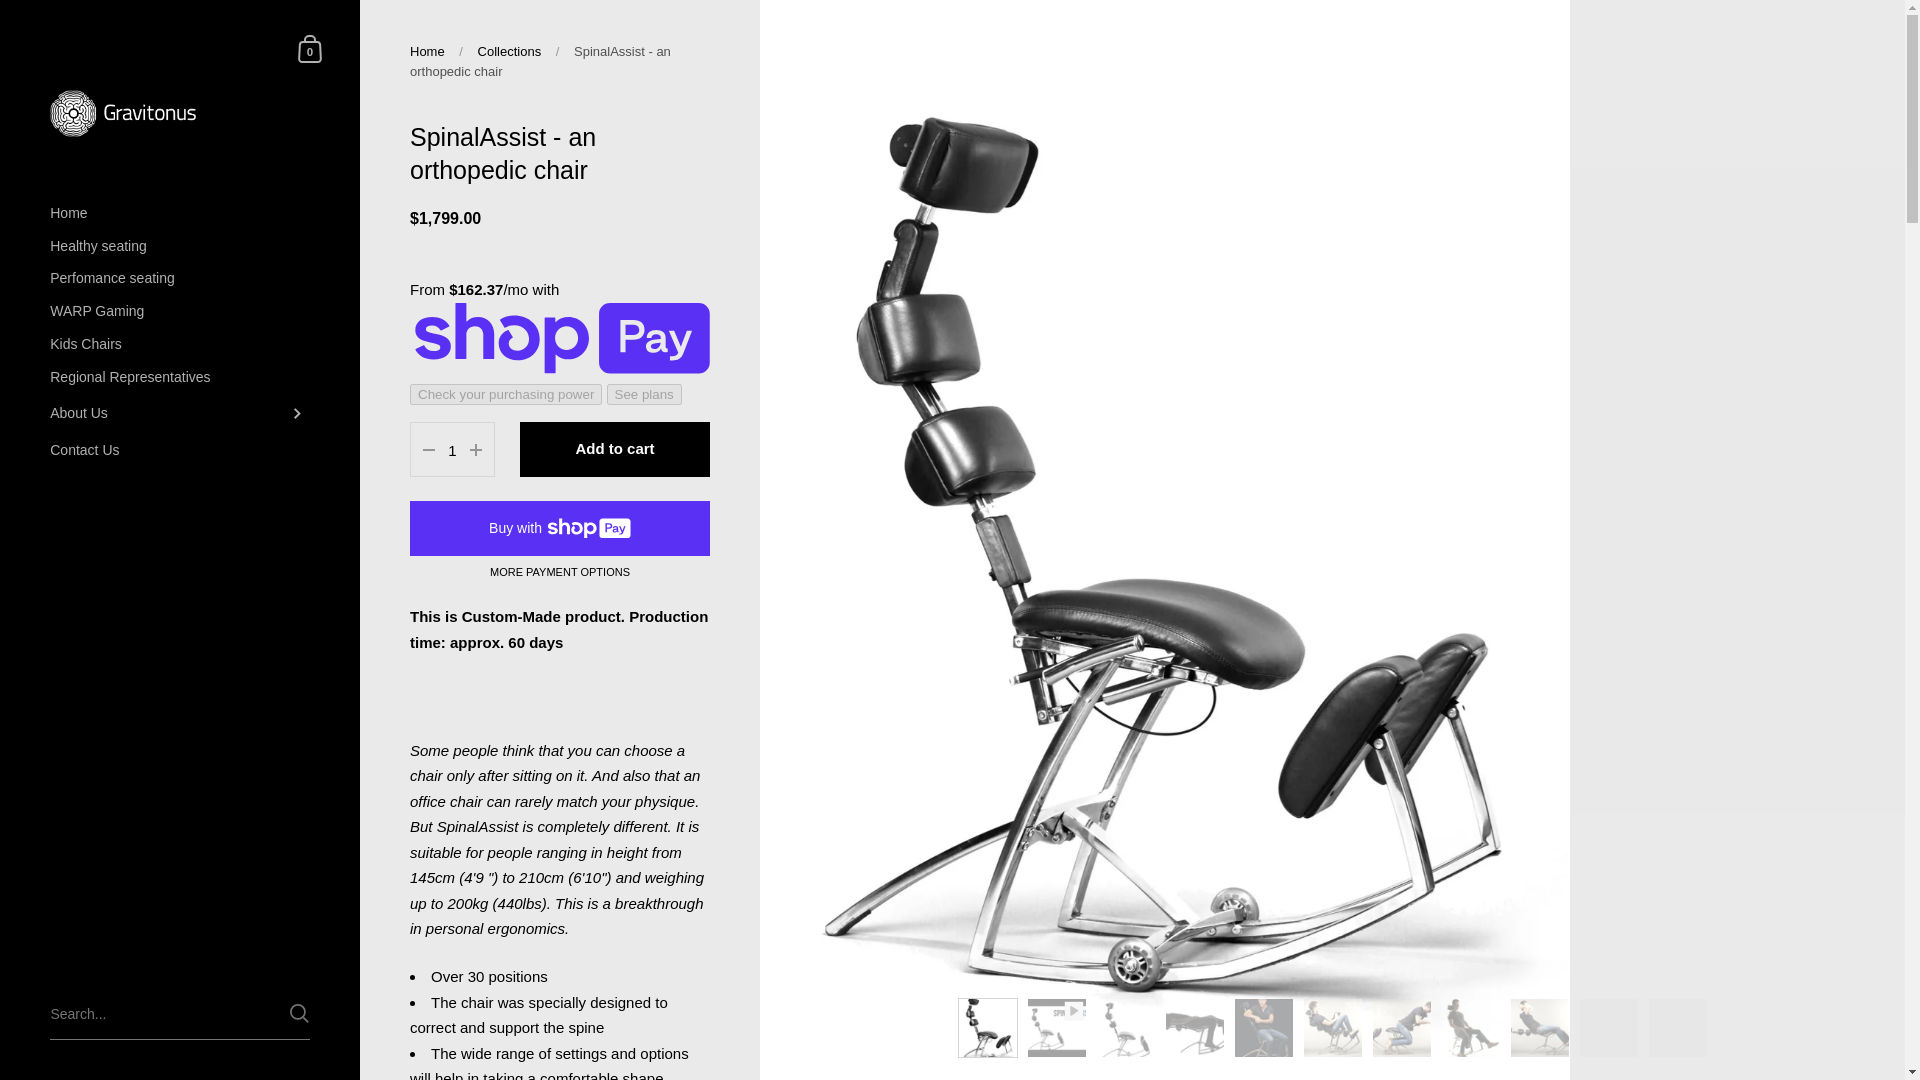 The height and width of the screenshot is (1080, 1920). I want to click on About Us, so click(180, 414).